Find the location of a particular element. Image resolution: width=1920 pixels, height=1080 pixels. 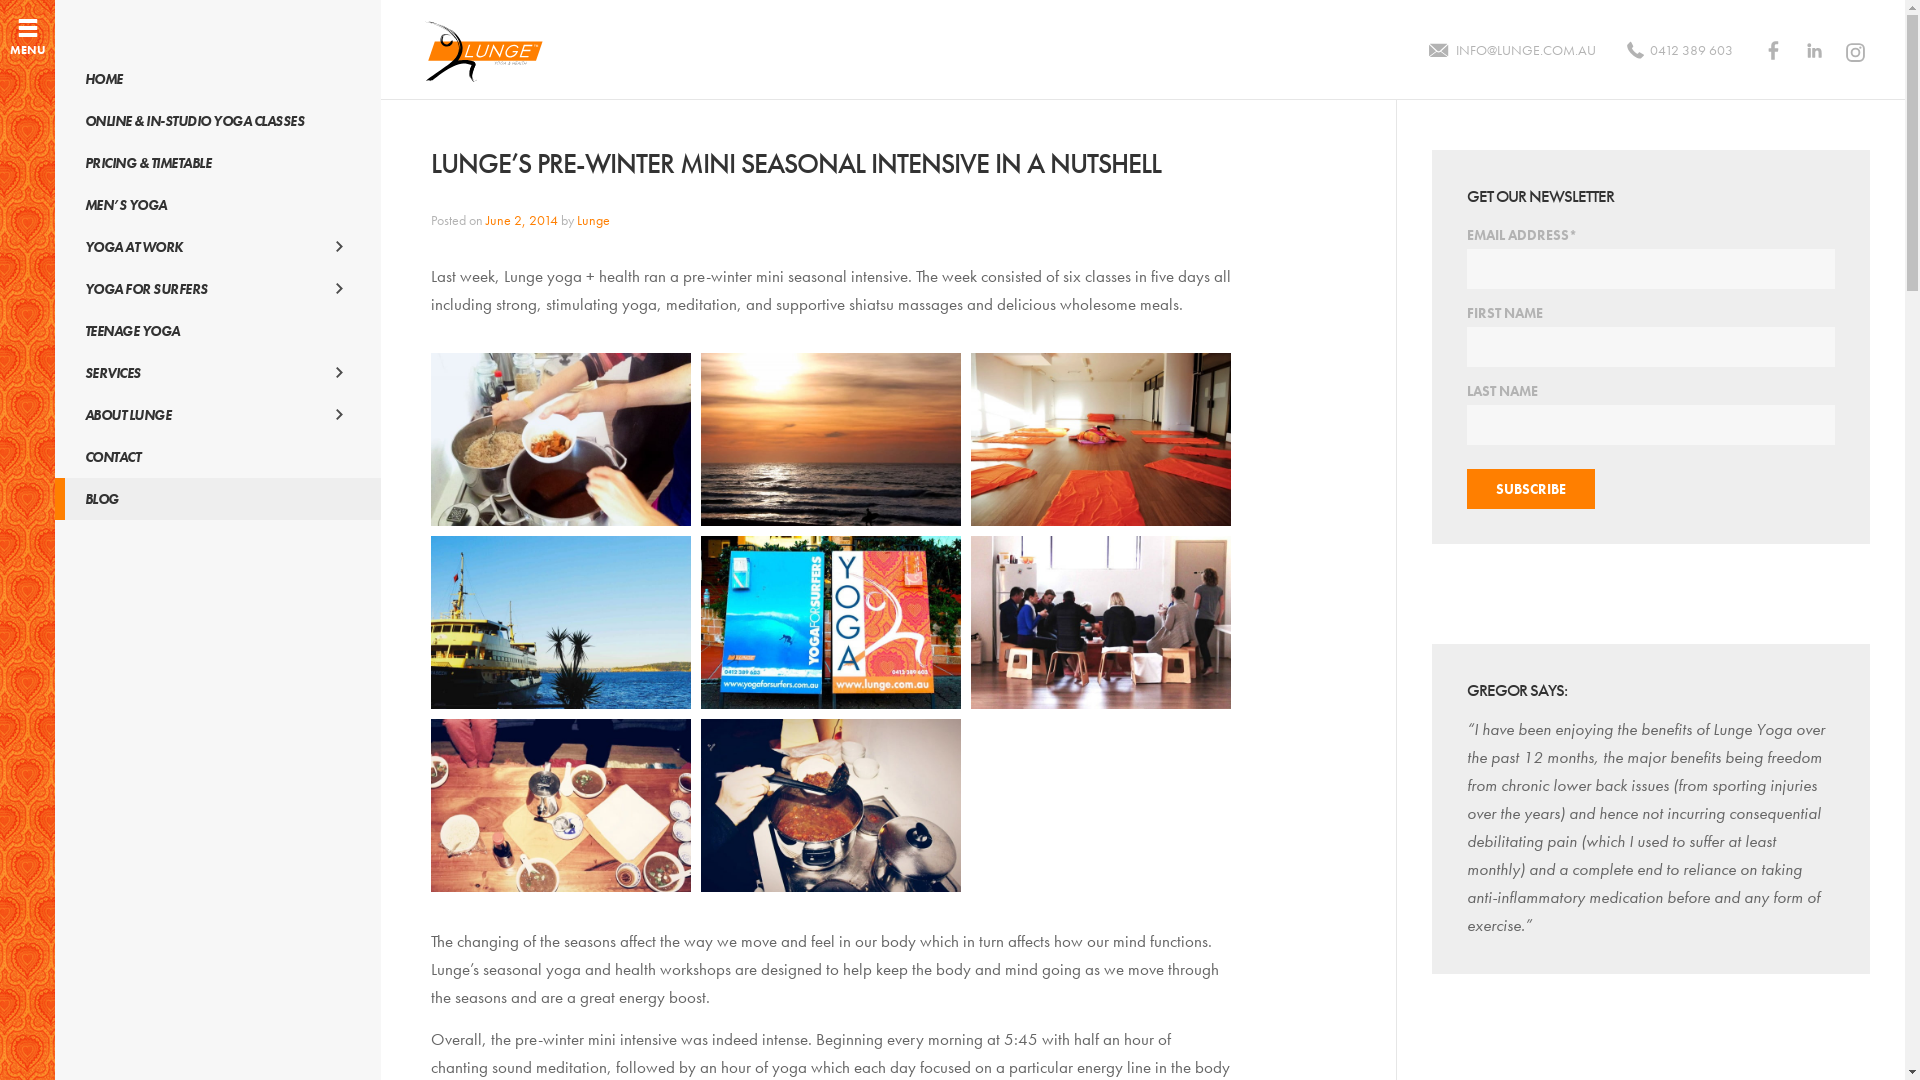

2014-Pre-Winter-Mini-Intensive-Day5-ServingDinner is located at coordinates (831, 806).